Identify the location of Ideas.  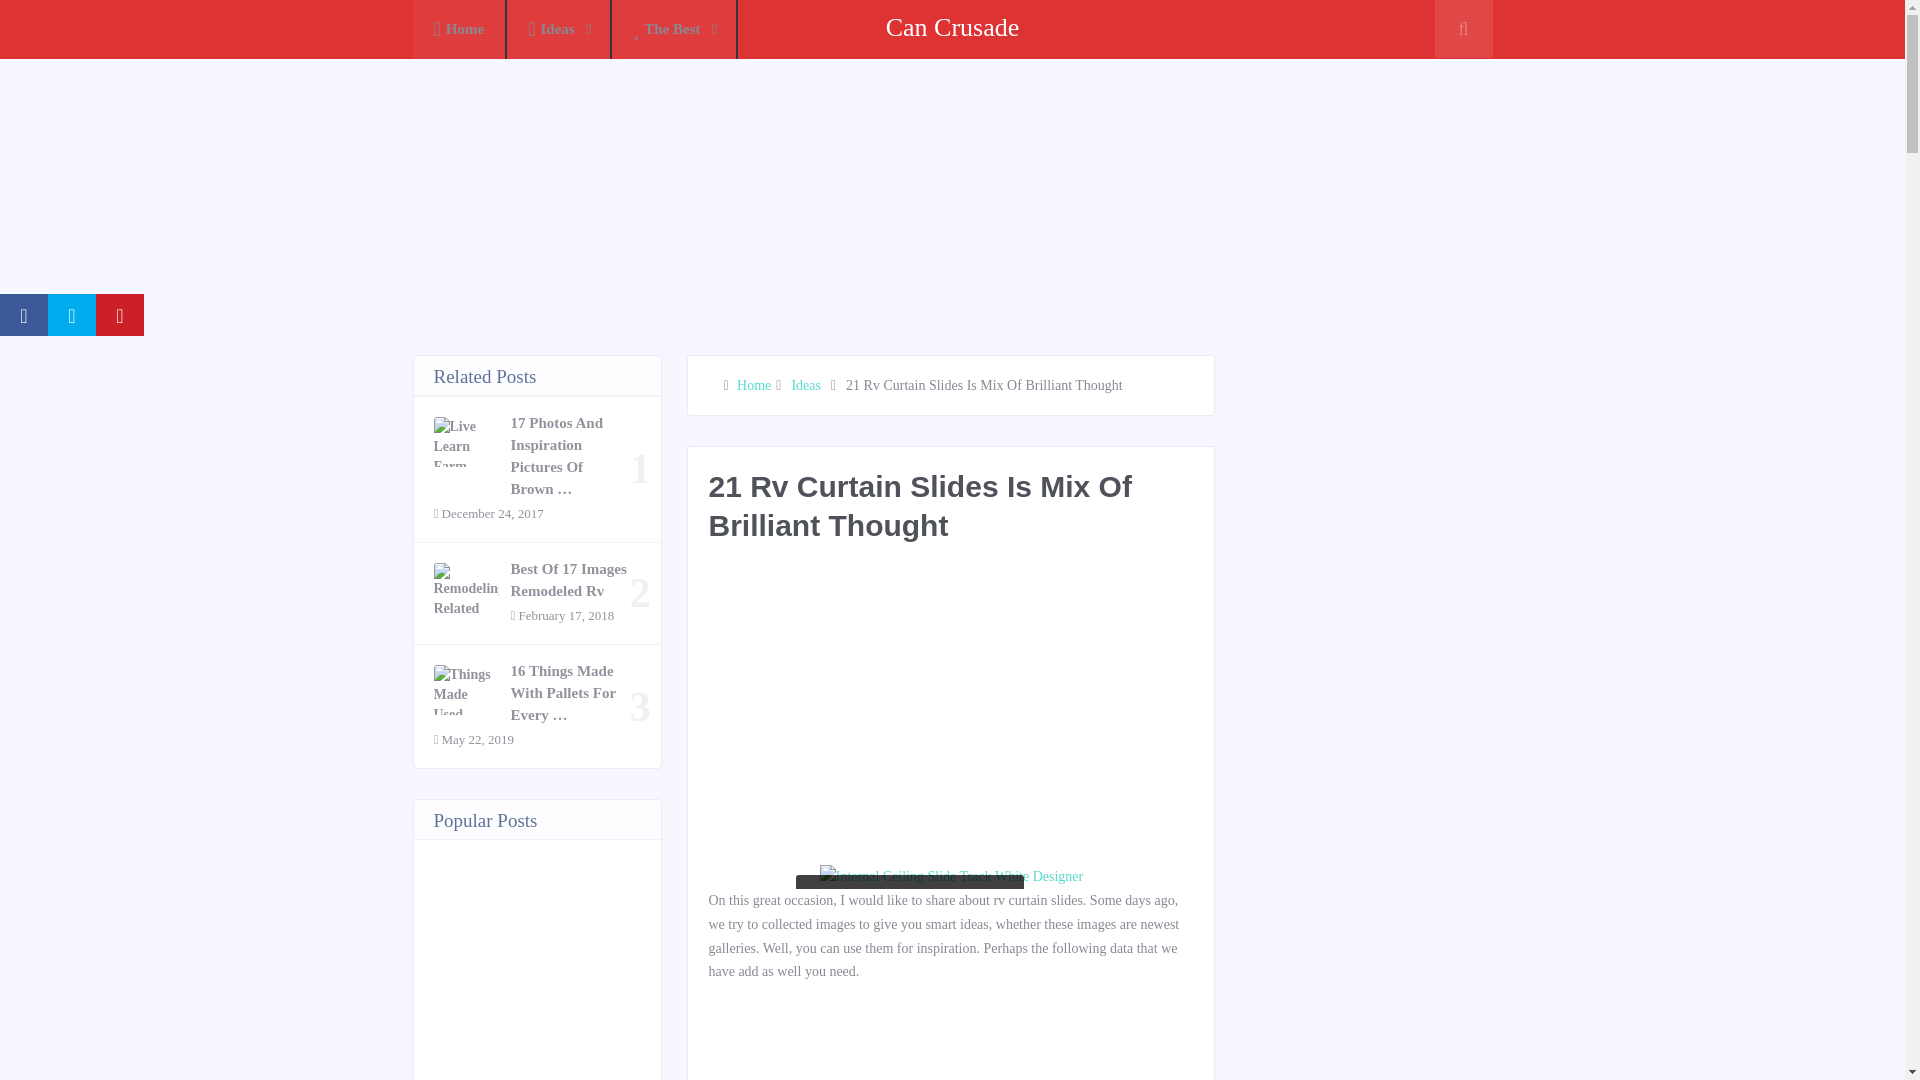
(559, 30).